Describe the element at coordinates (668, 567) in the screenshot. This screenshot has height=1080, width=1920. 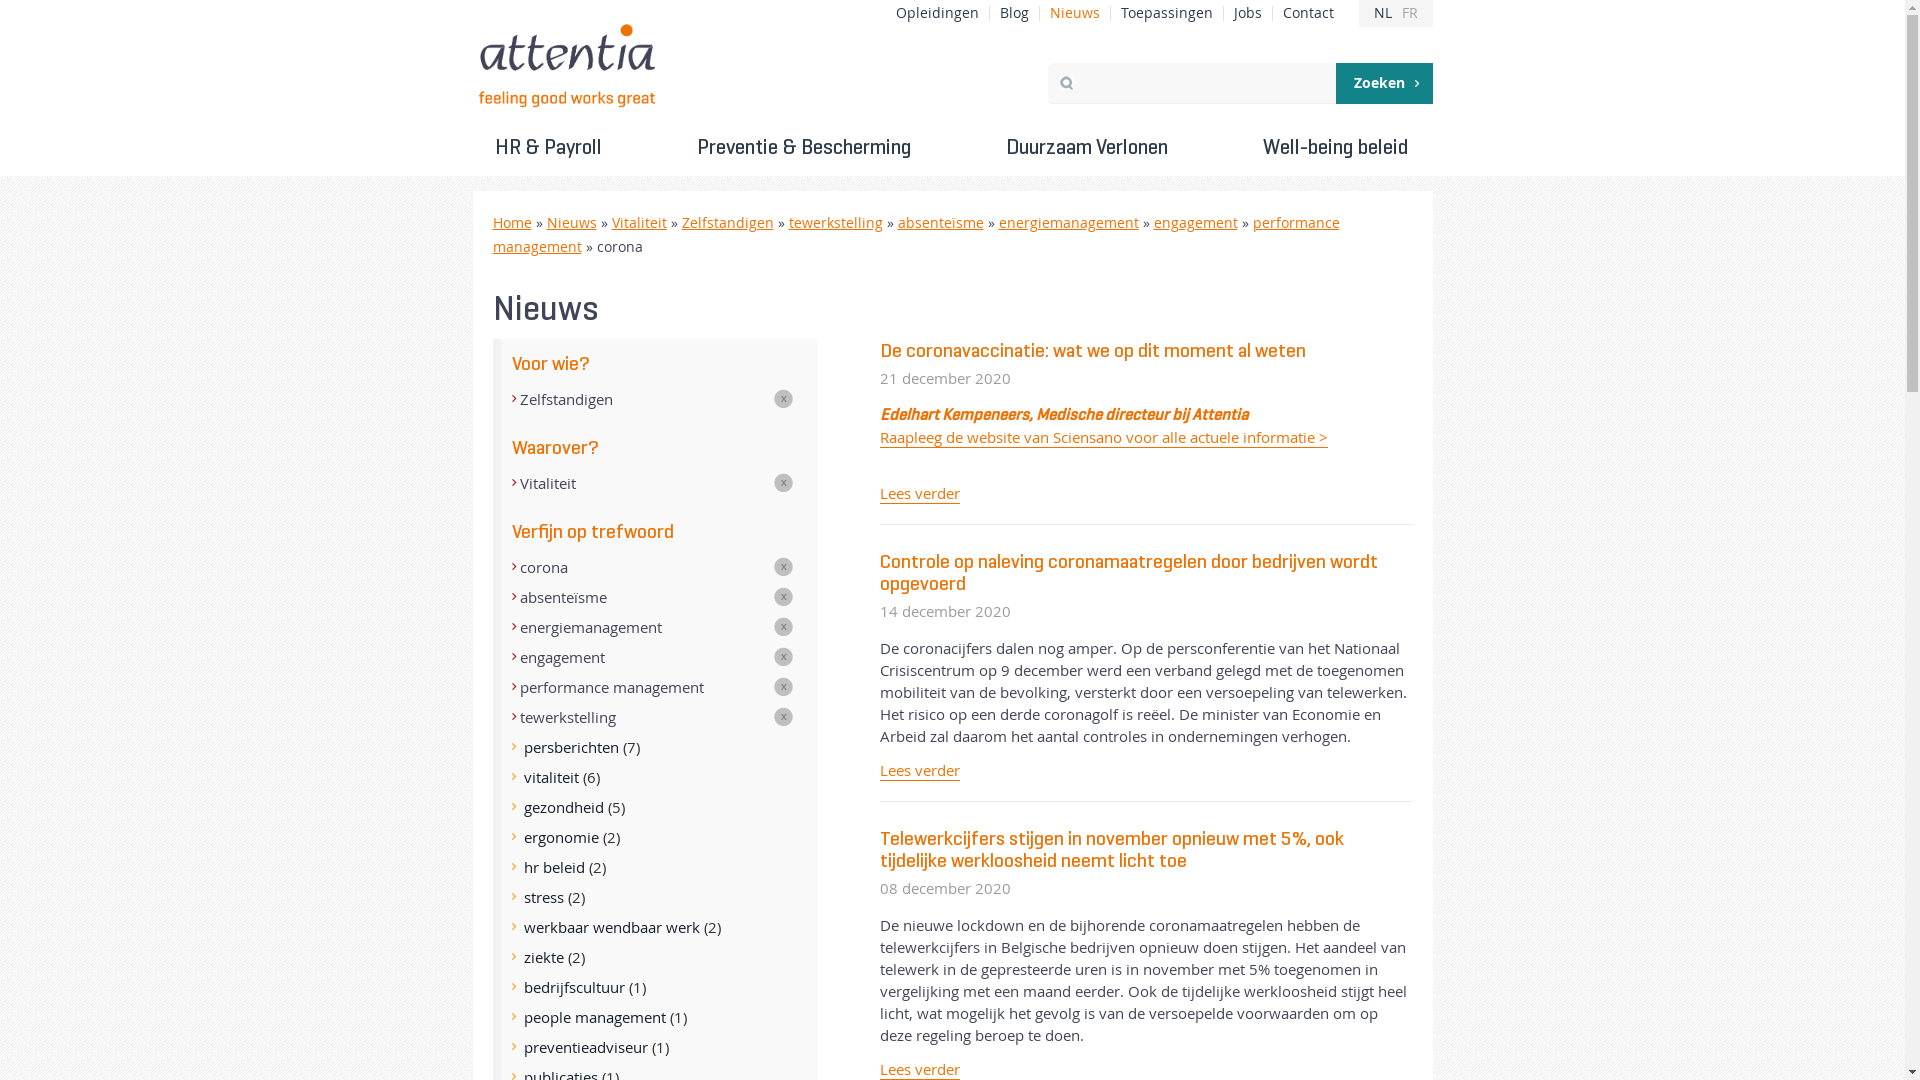
I see `Remove corona filter` at that location.